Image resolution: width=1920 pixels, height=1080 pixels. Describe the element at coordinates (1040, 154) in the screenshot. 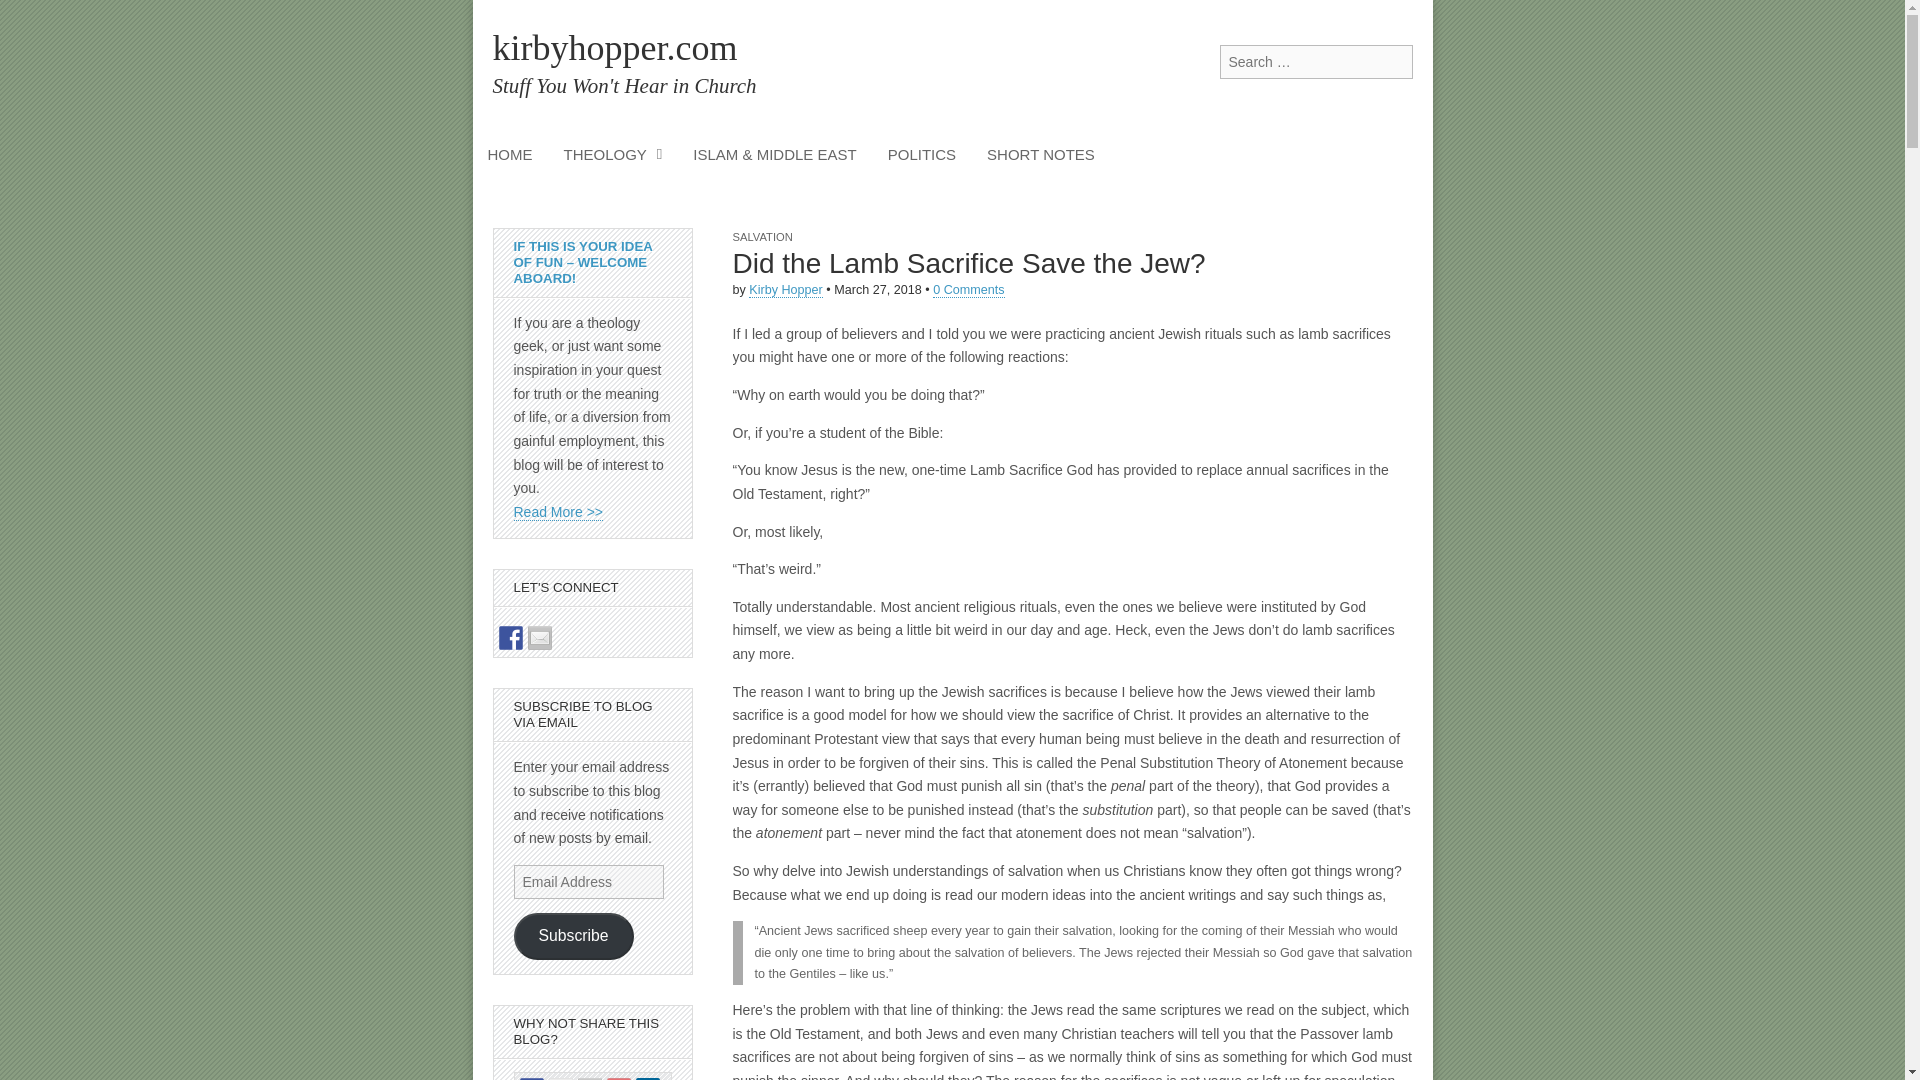

I see `Because we are all a bit too ADD for in-depth articles.` at that location.